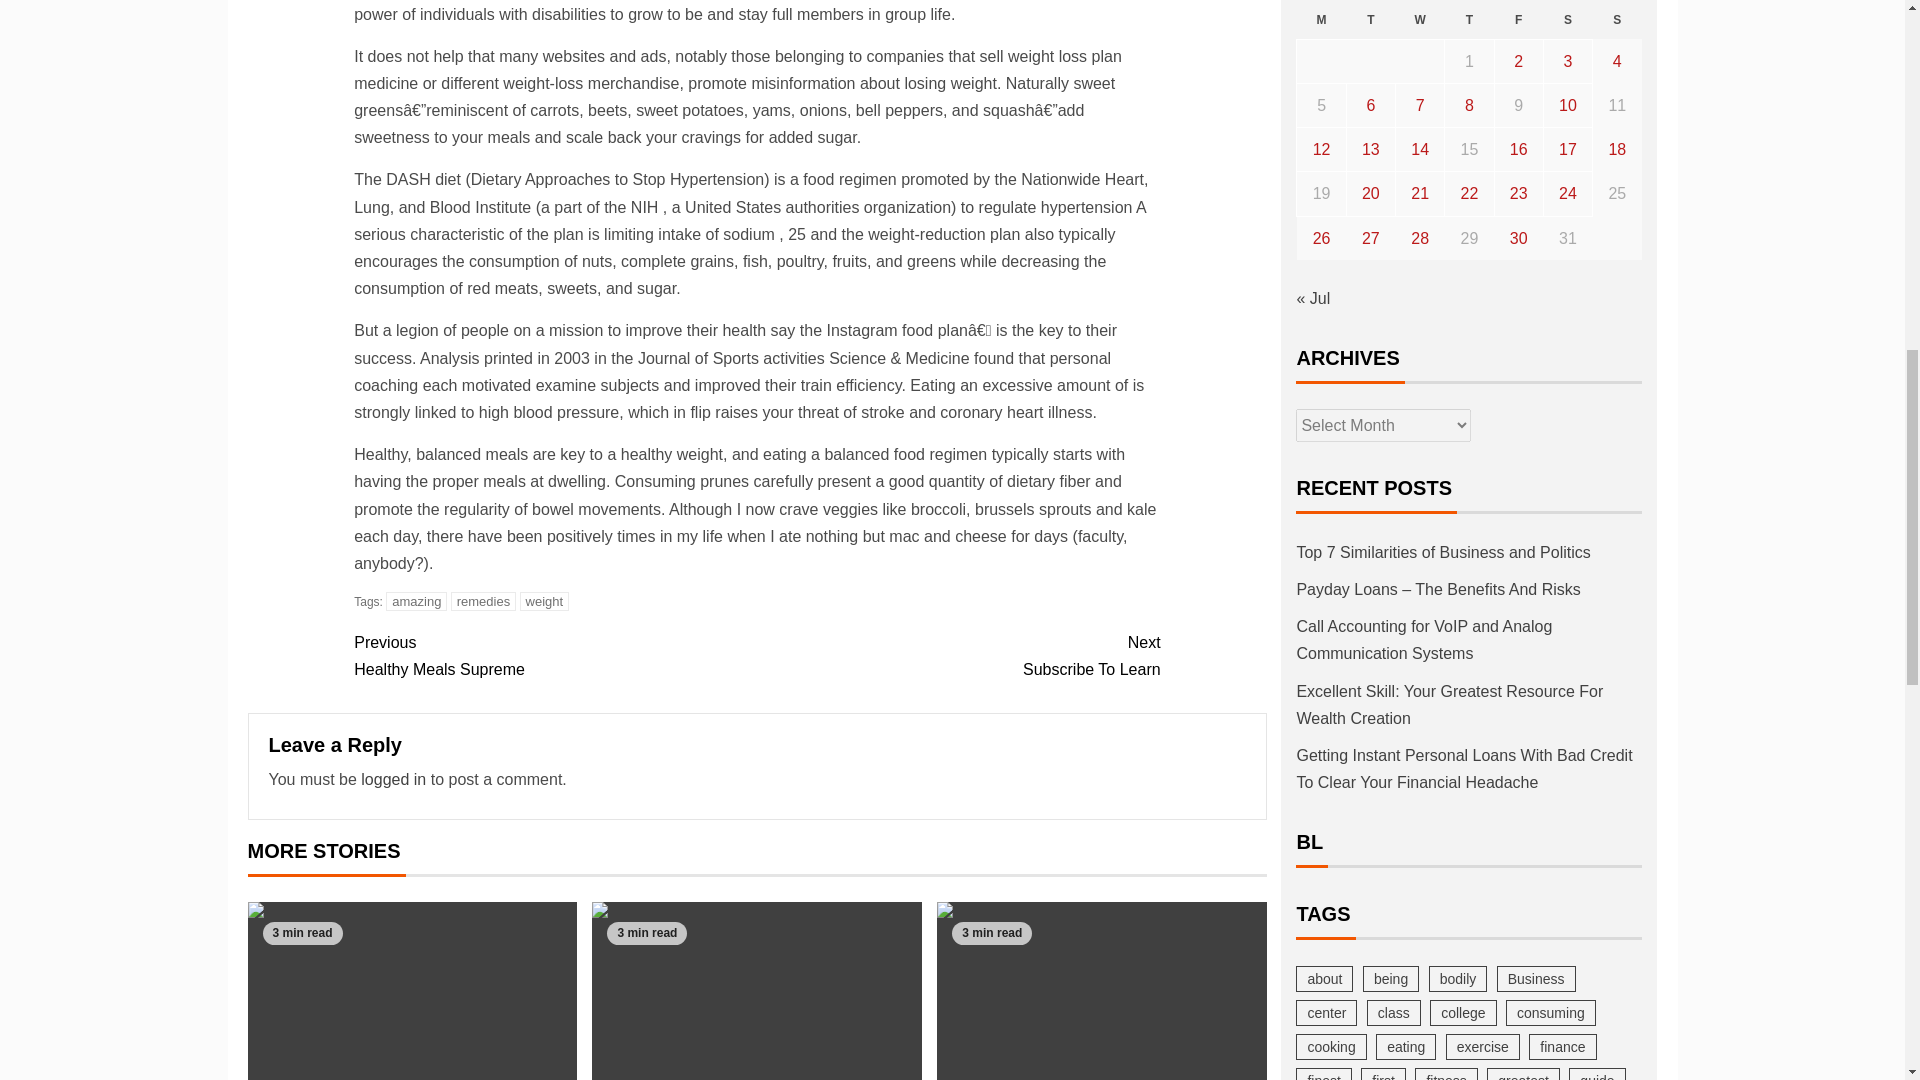 This screenshot has width=1920, height=1080. What do you see at coordinates (393, 780) in the screenshot?
I see `Tuesday` at bounding box center [393, 780].